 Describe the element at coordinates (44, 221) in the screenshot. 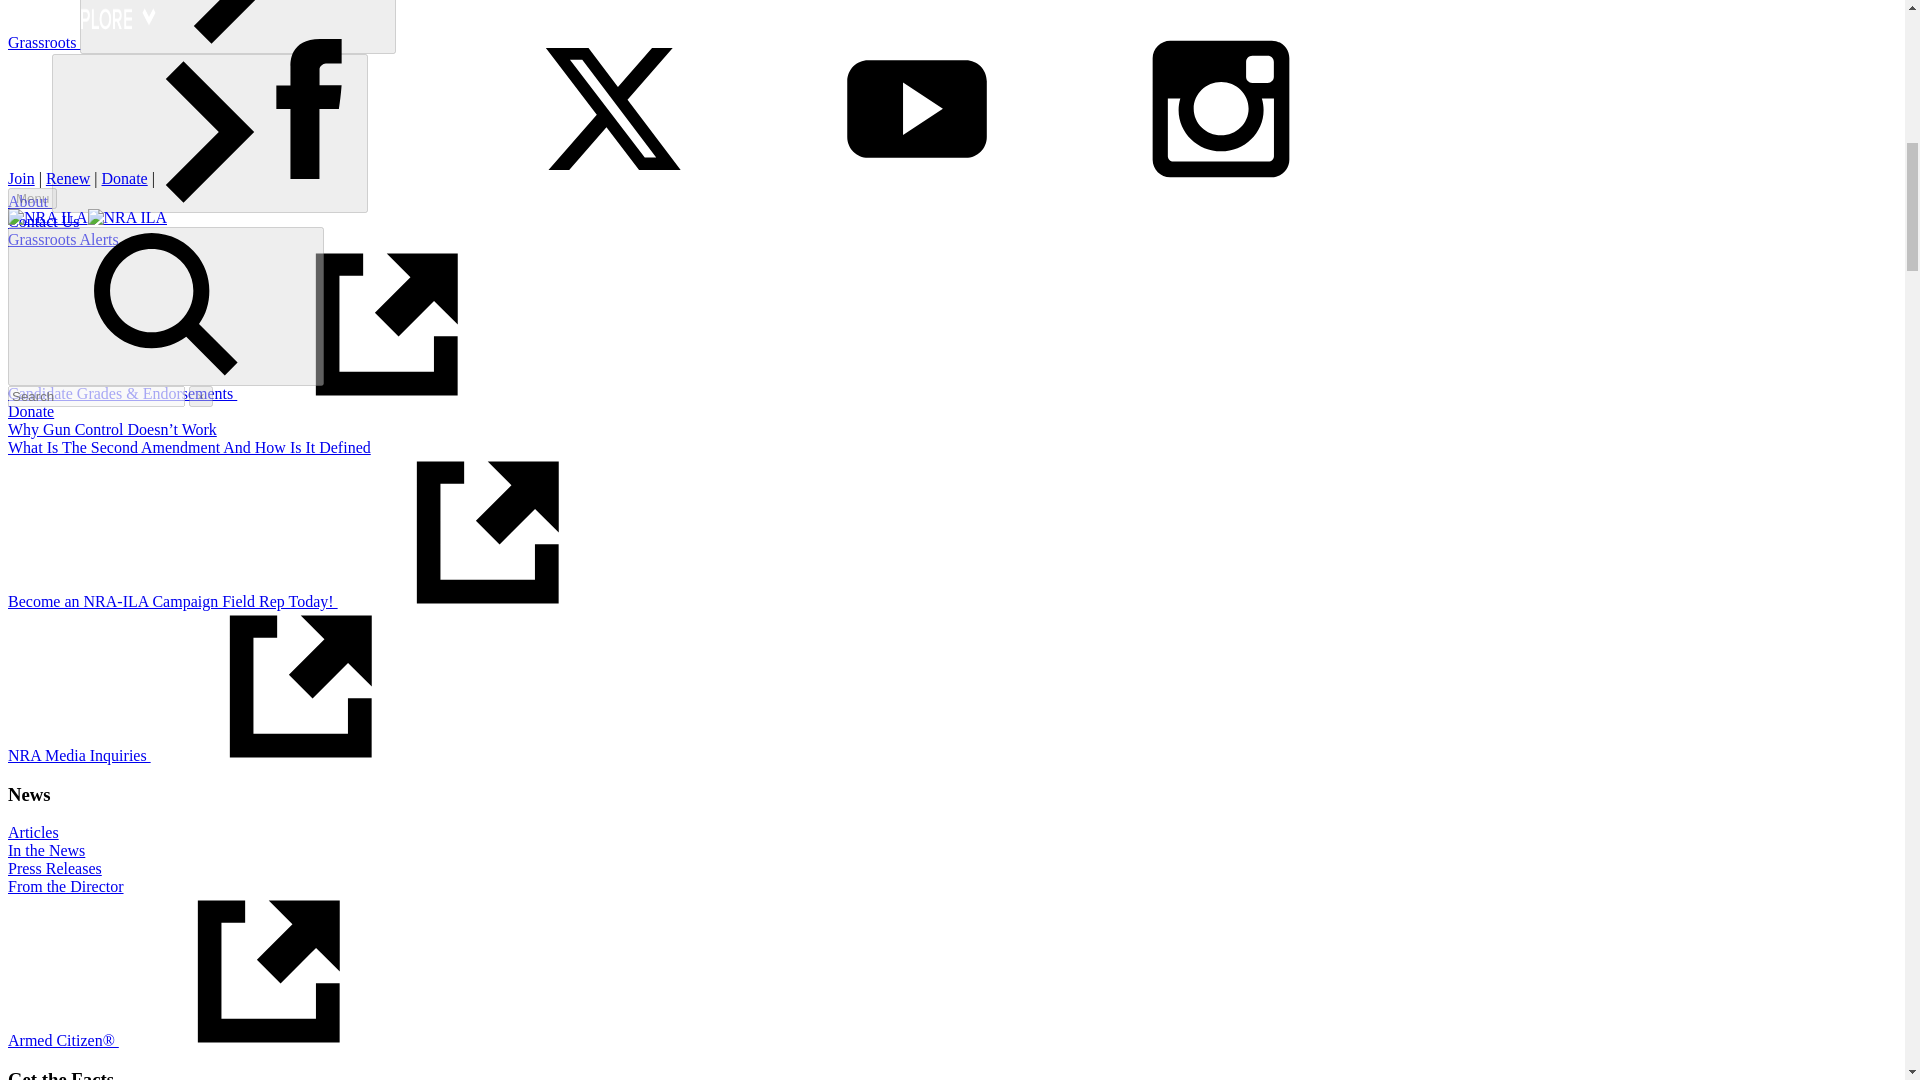

I see `Contact Us` at that location.